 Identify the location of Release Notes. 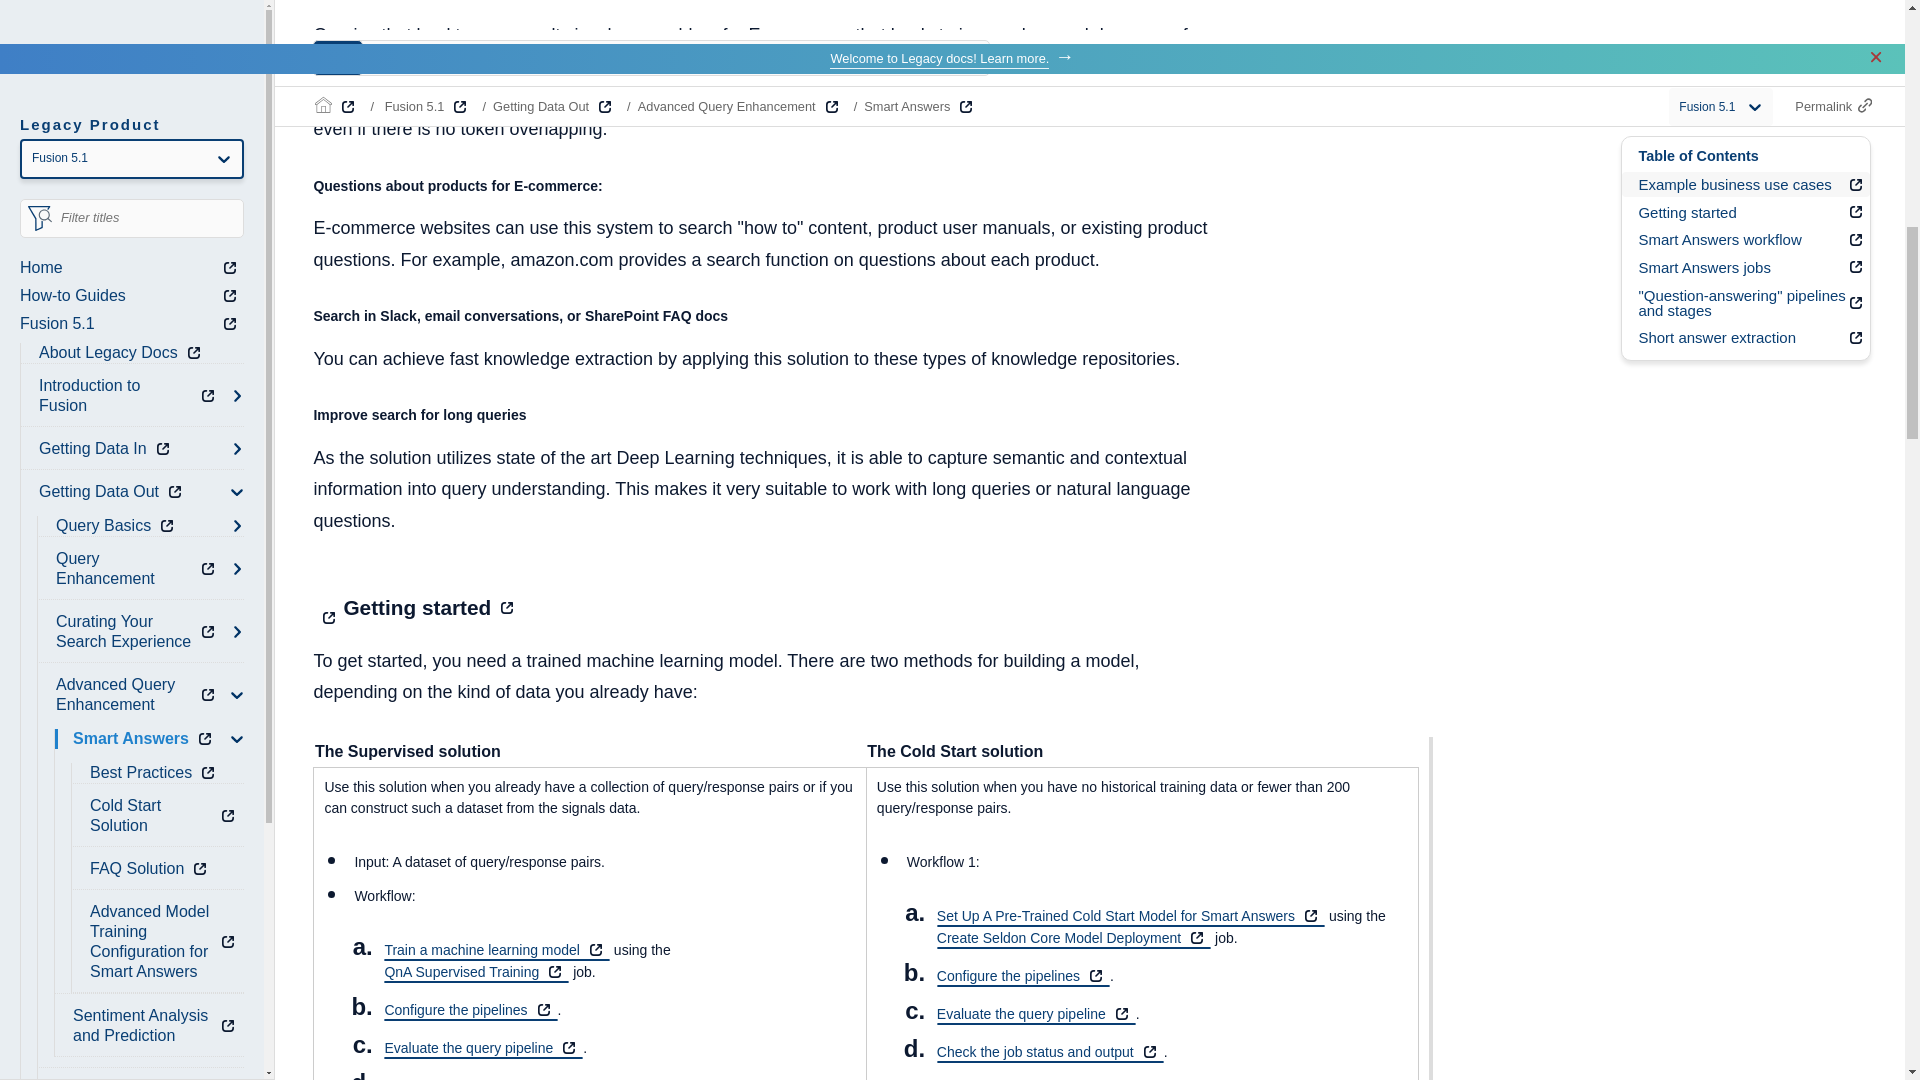
(106, 236).